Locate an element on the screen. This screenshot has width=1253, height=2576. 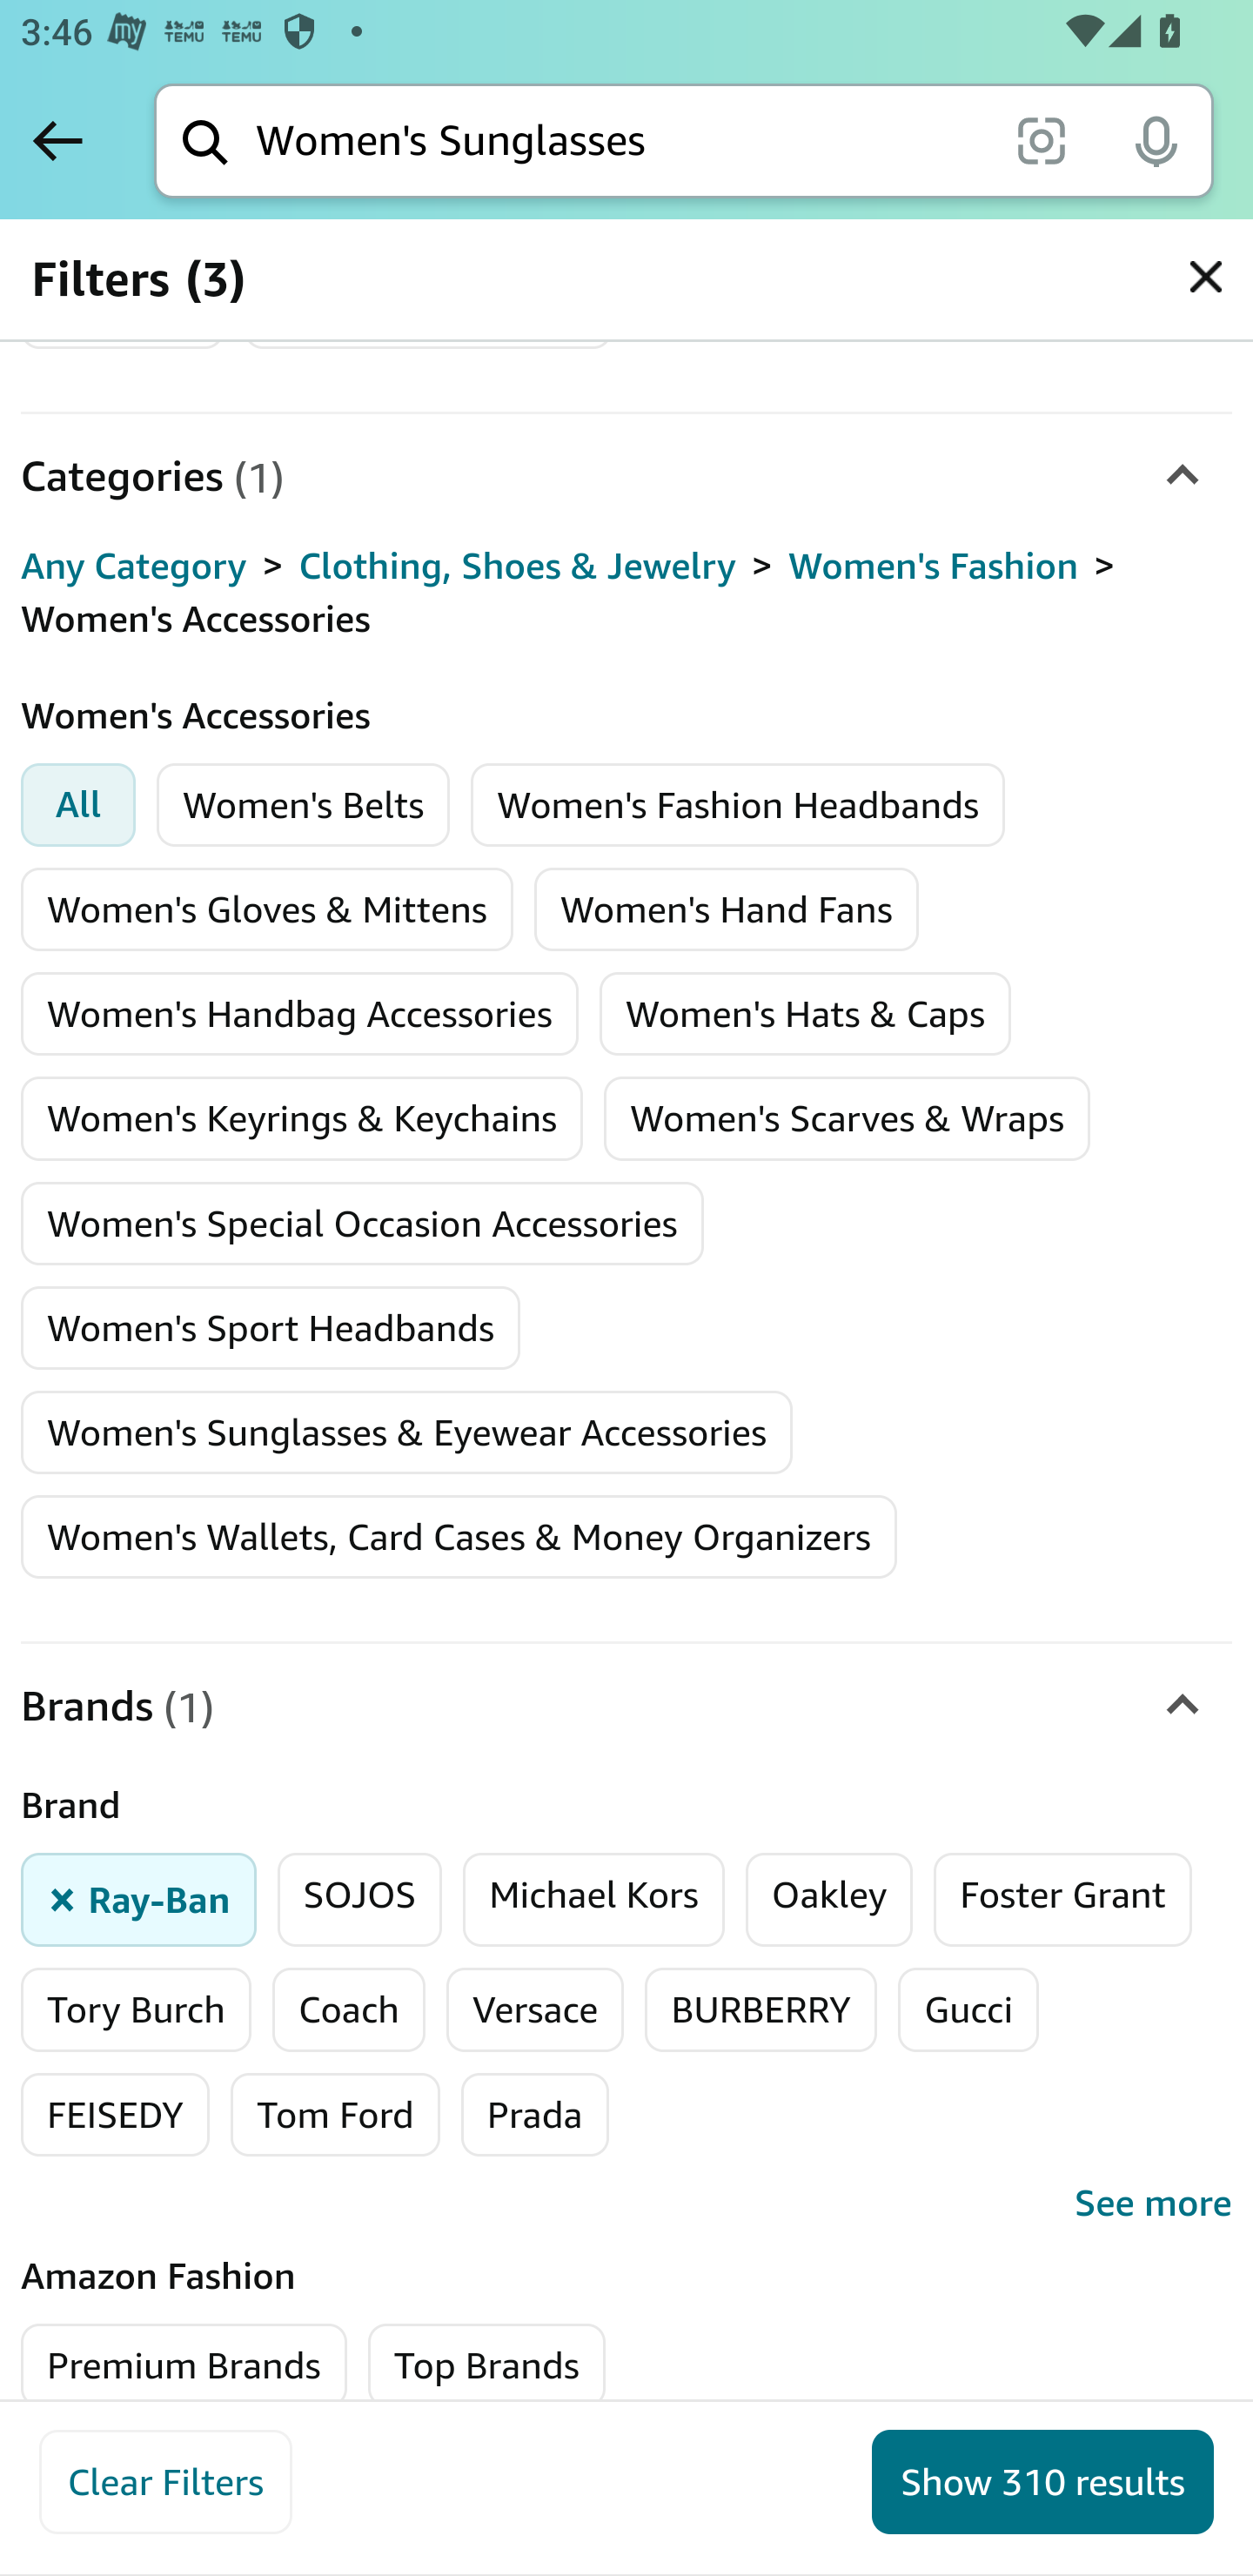
Women's Scarves & Wraps is located at coordinates (847, 1119).